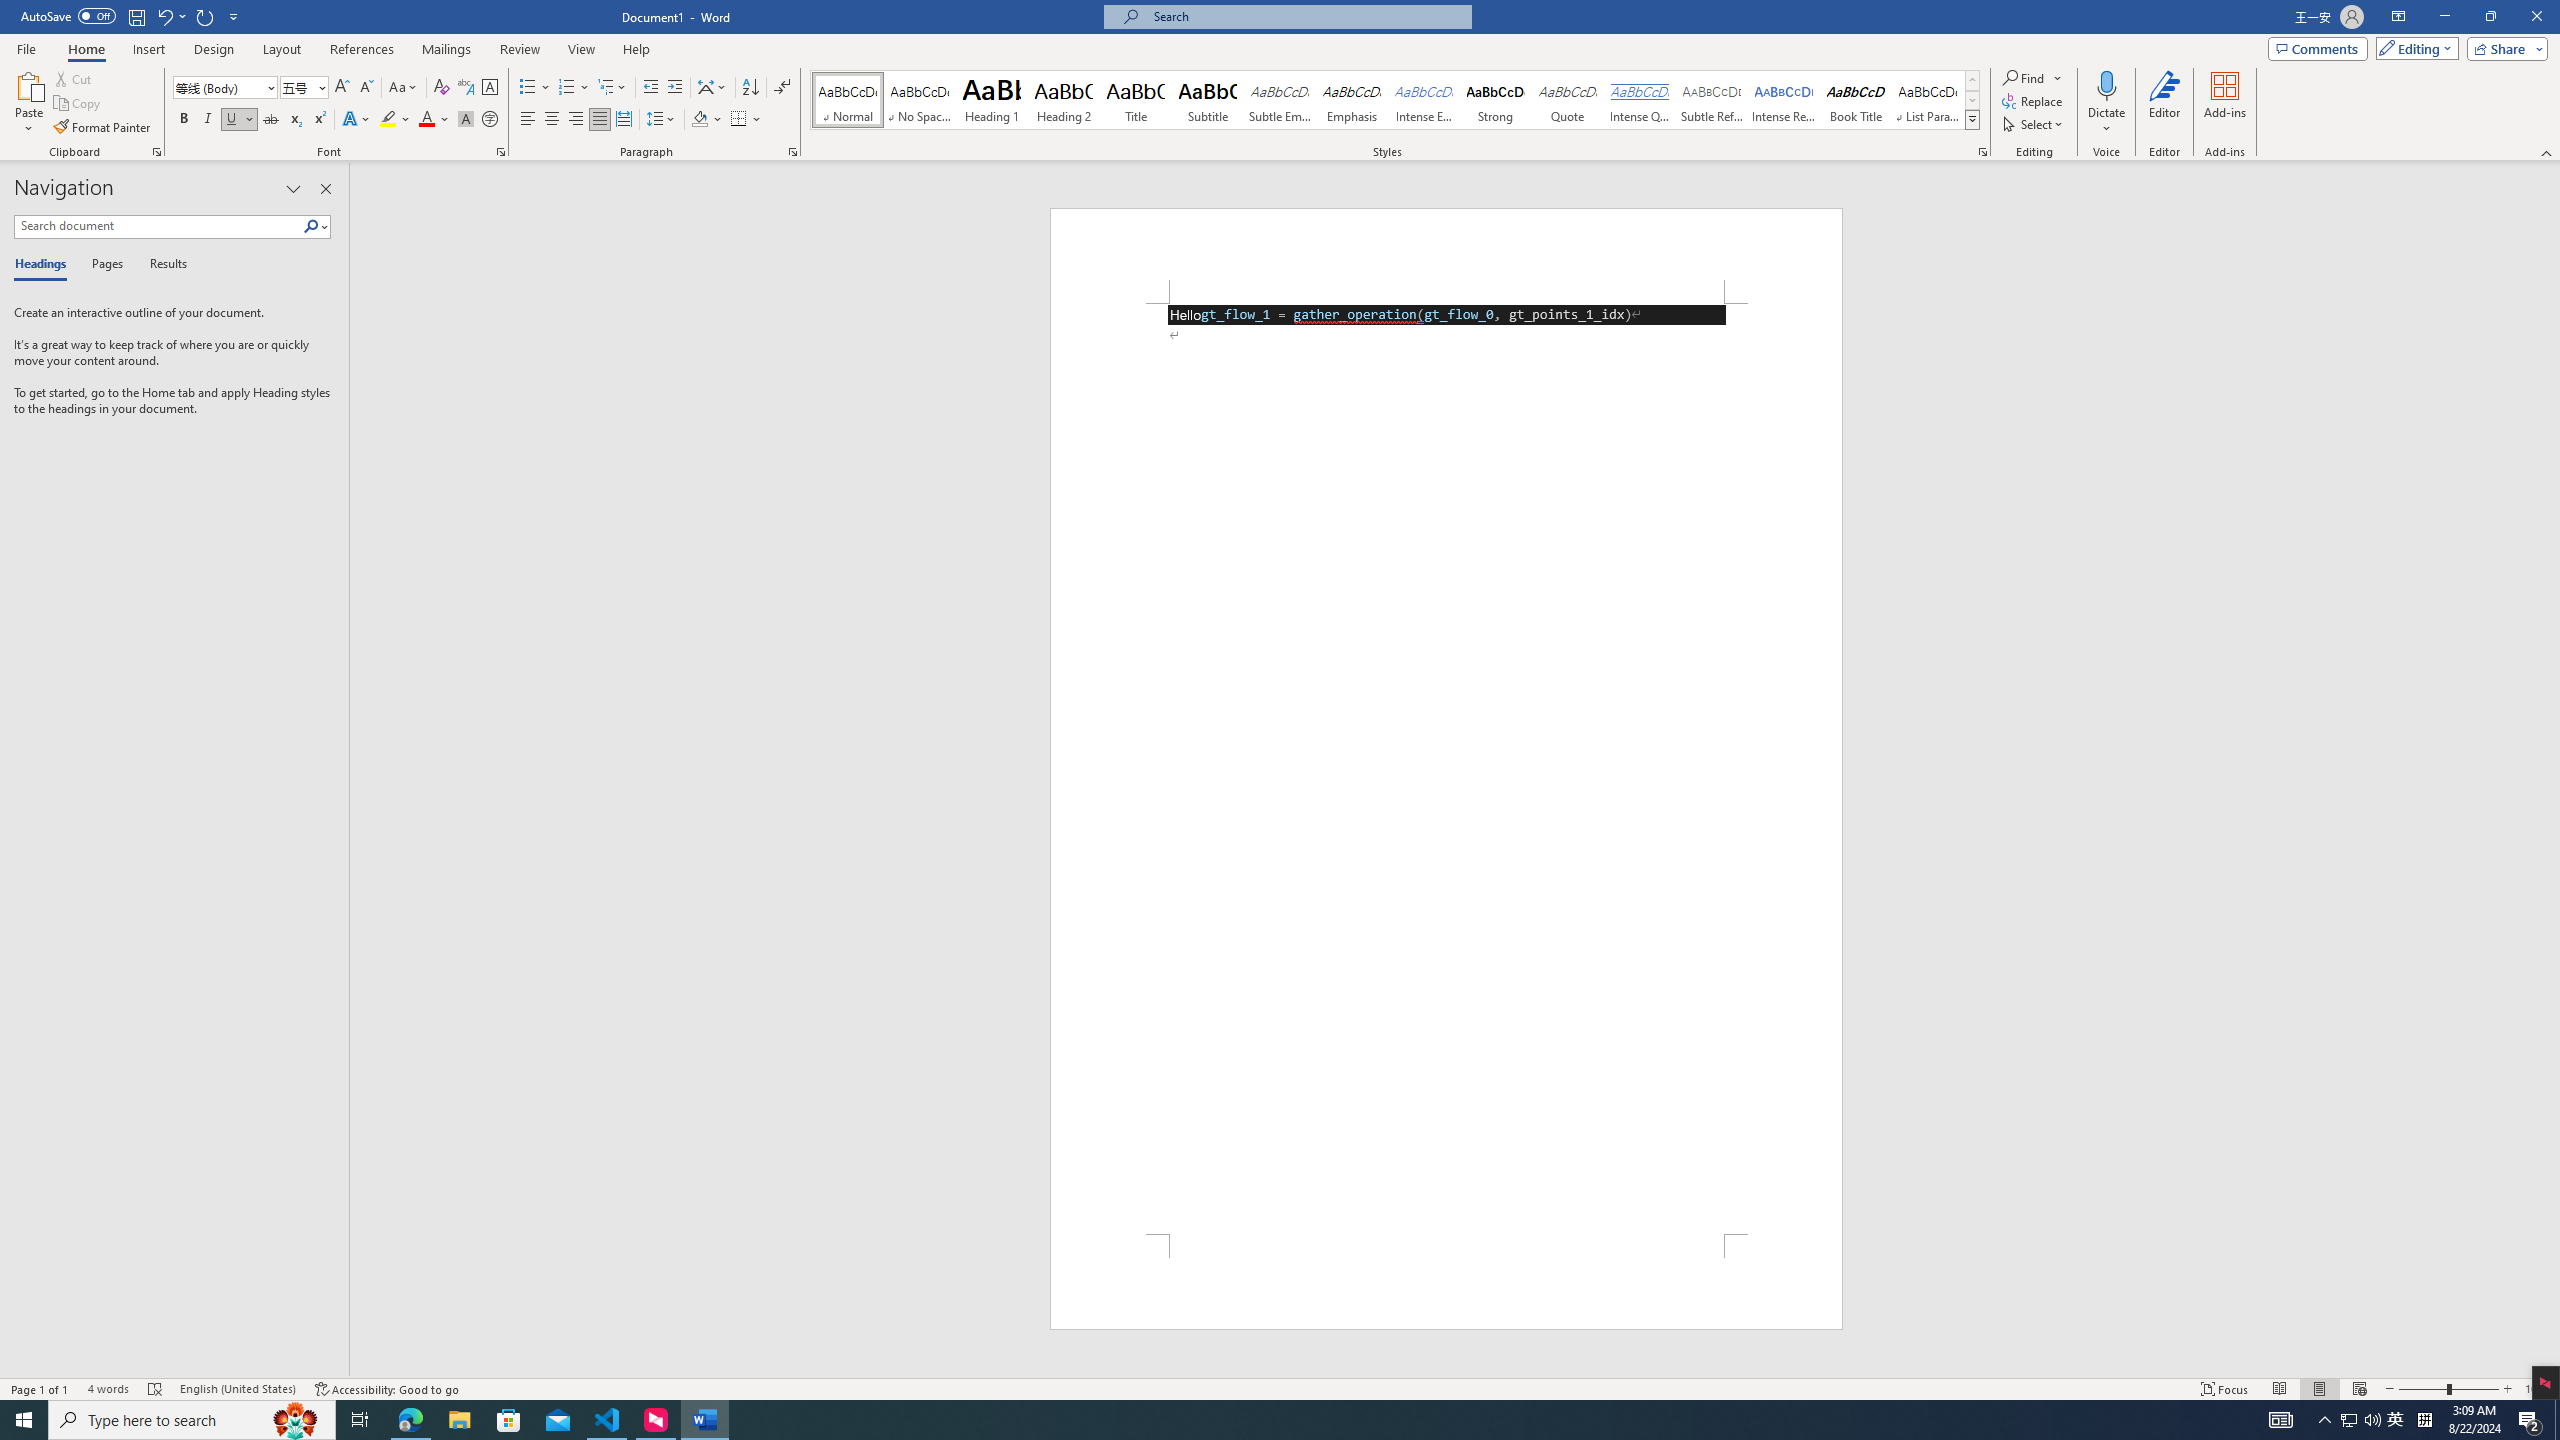 Image resolution: width=2560 pixels, height=1440 pixels. I want to click on Bold, so click(184, 120).